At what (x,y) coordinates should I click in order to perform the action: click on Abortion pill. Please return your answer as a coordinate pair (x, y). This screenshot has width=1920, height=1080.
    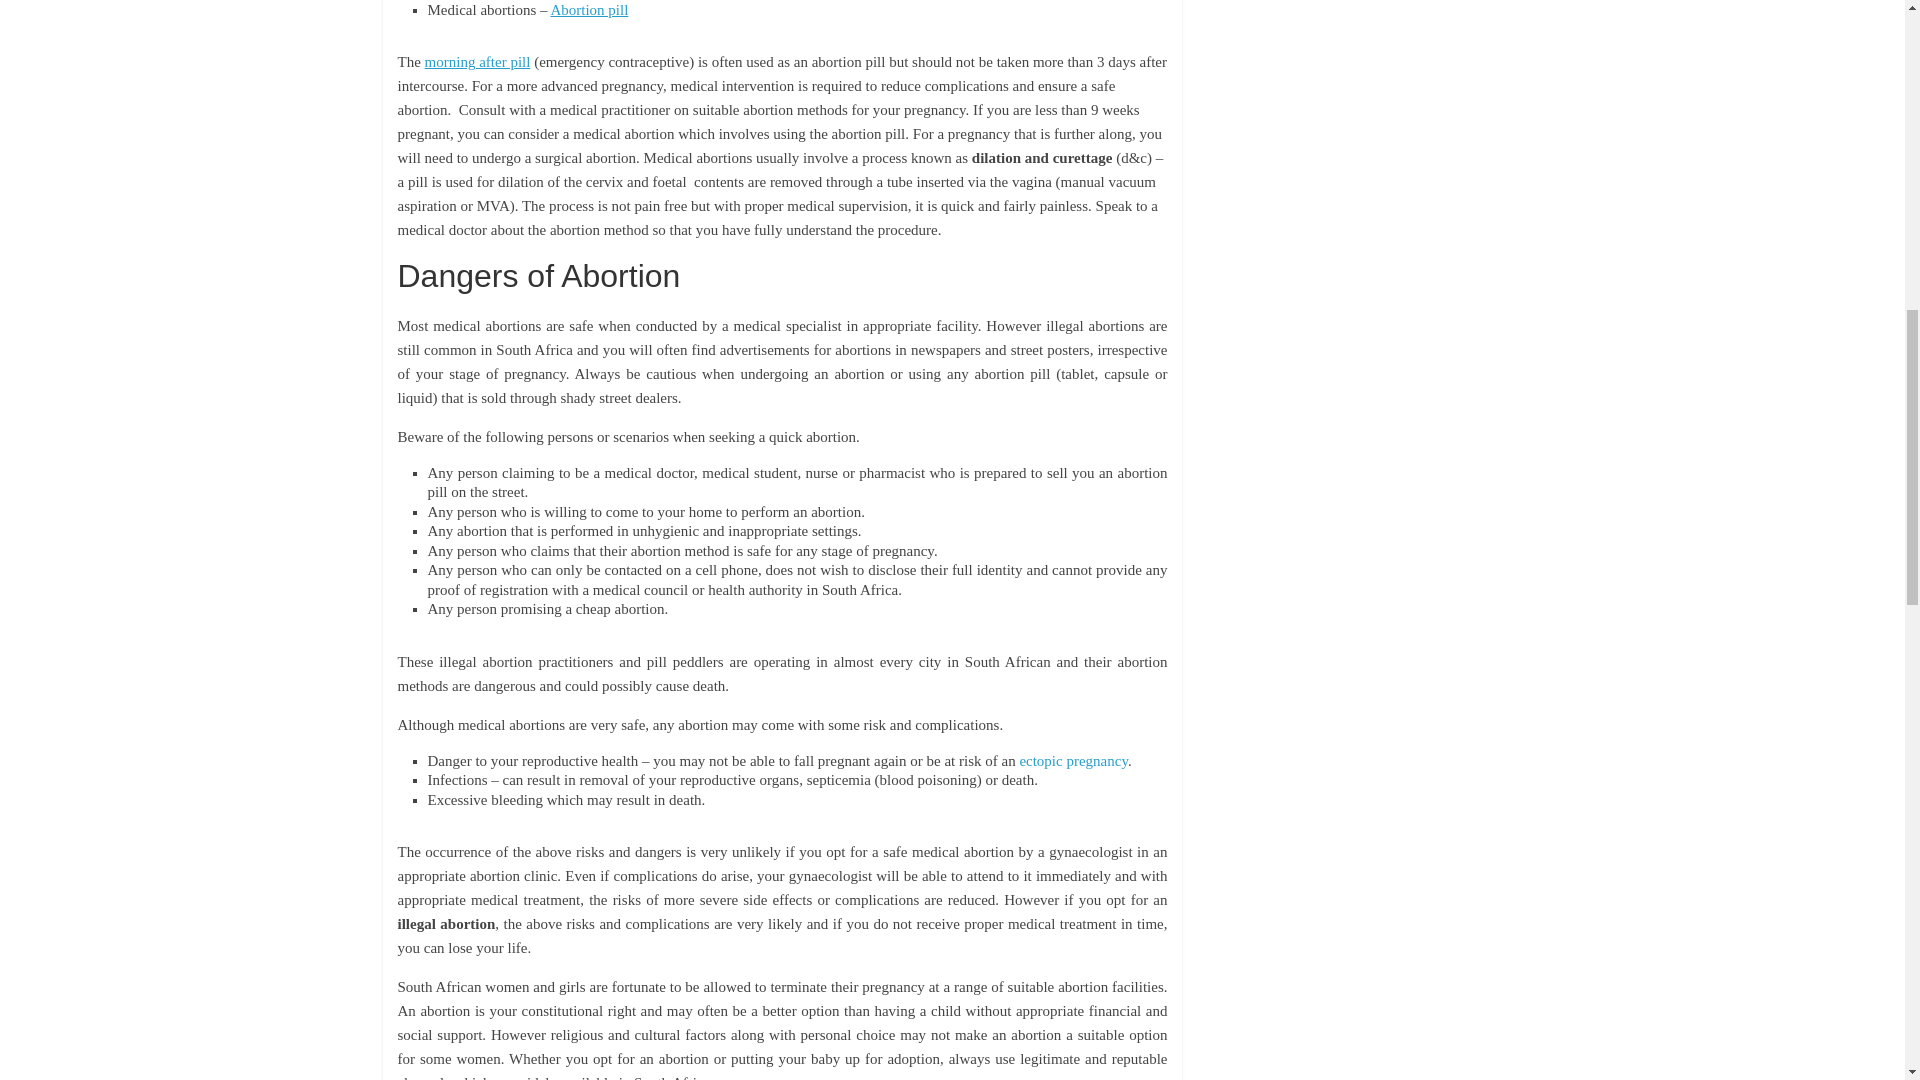
    Looking at the image, I should click on (588, 10).